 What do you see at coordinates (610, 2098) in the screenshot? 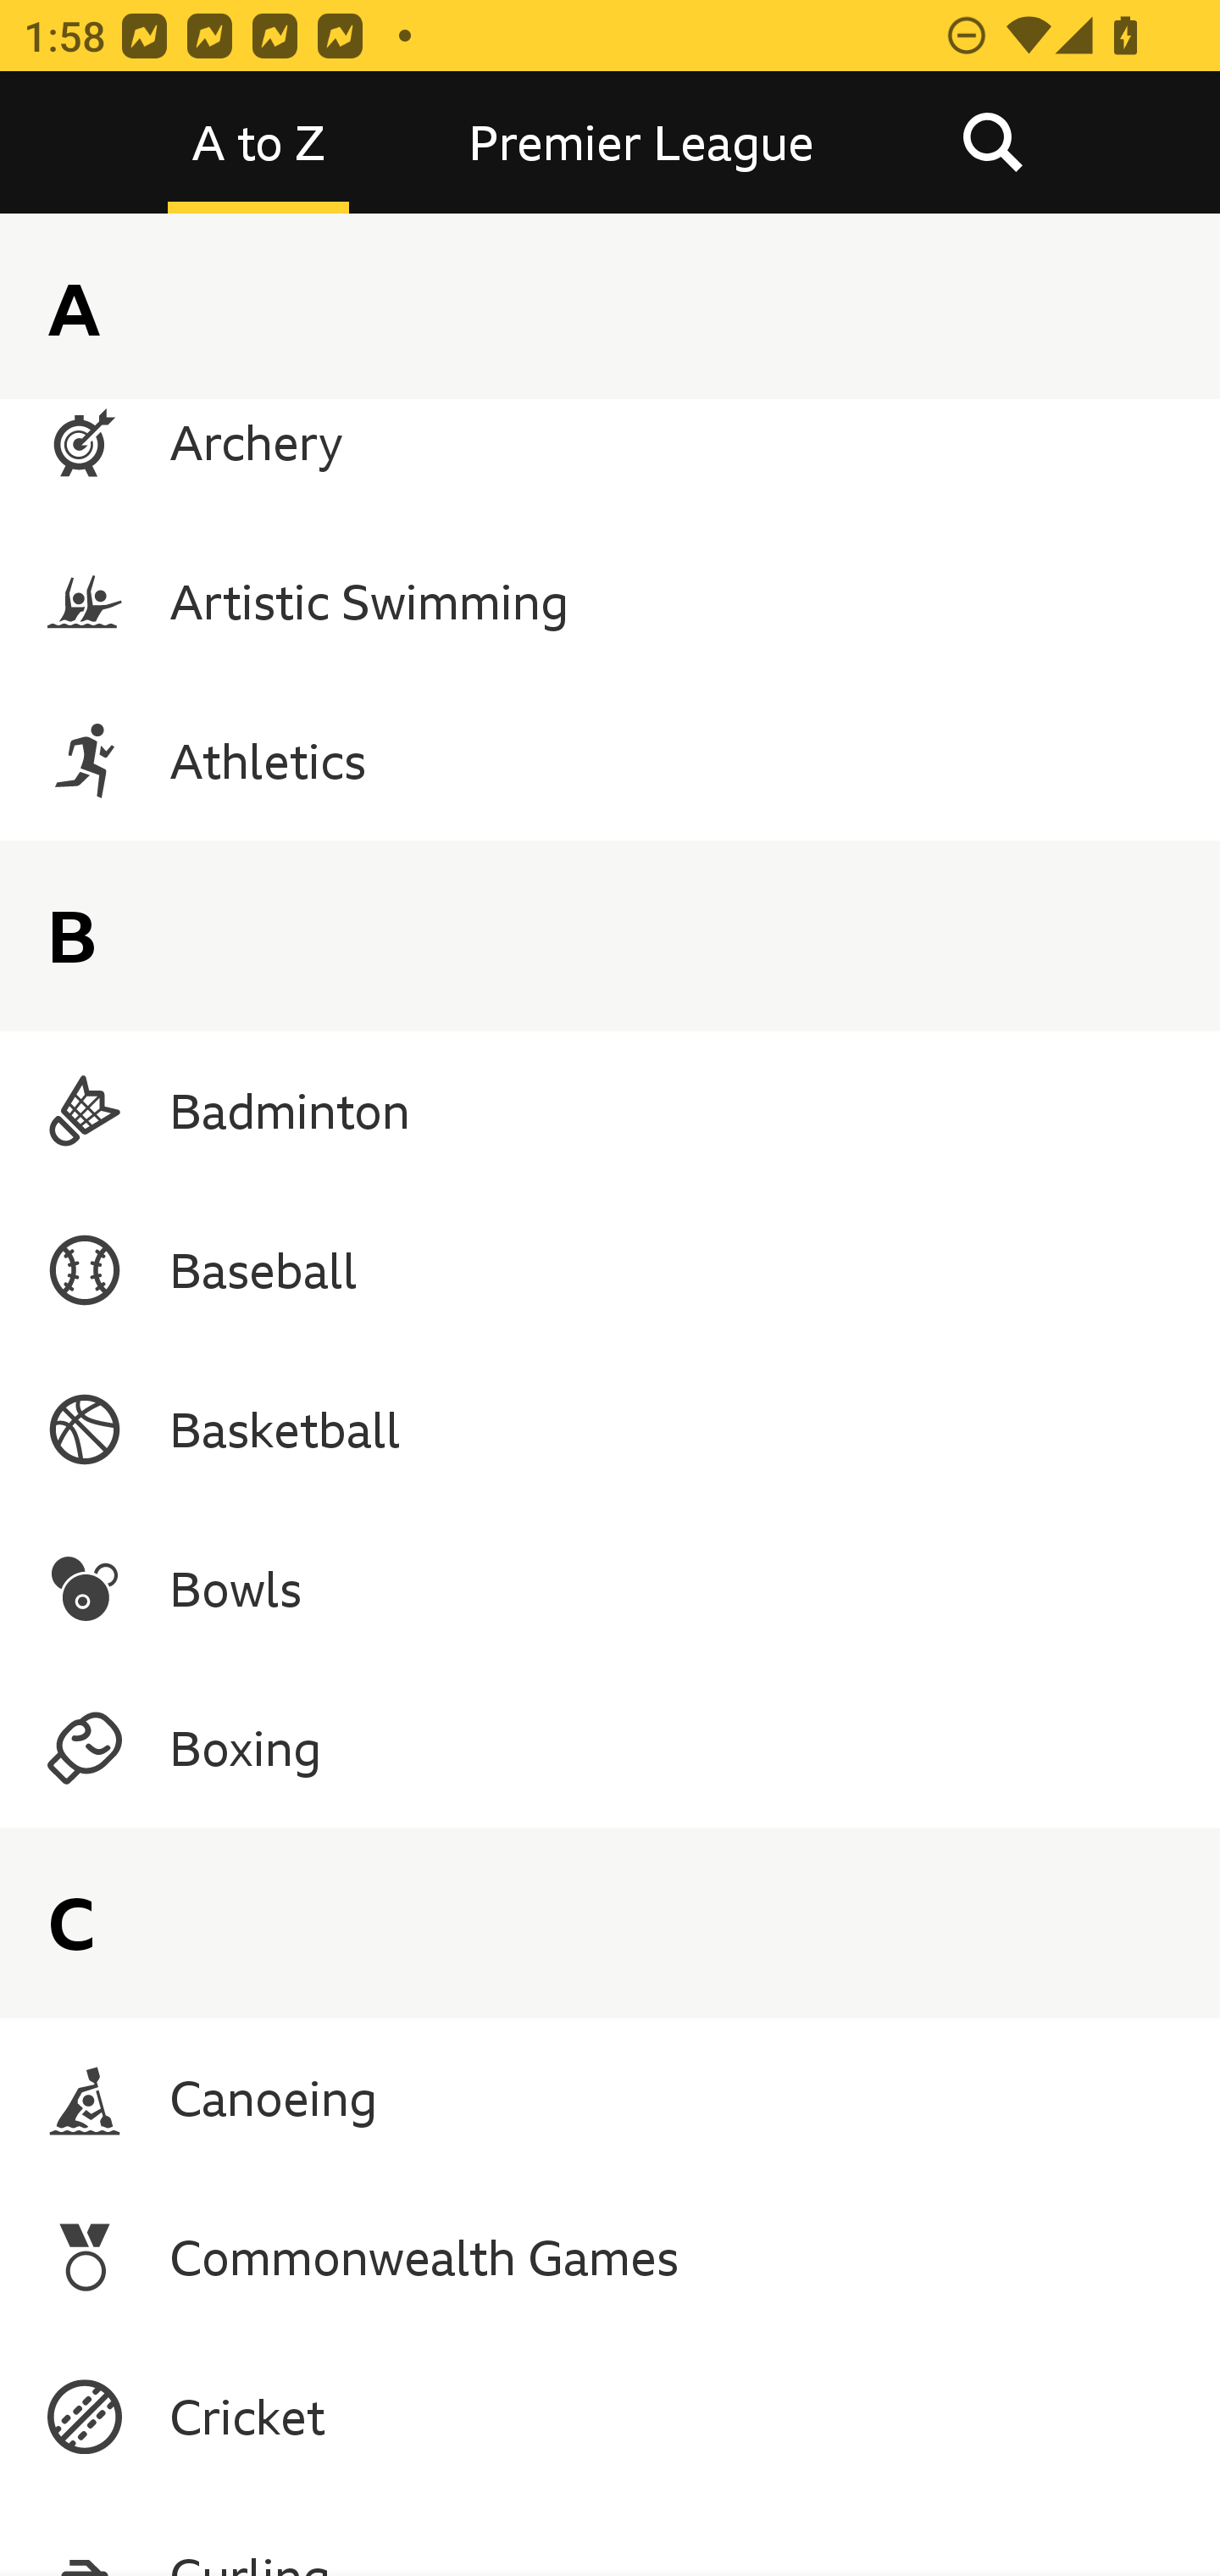
I see `Canoeing` at bounding box center [610, 2098].